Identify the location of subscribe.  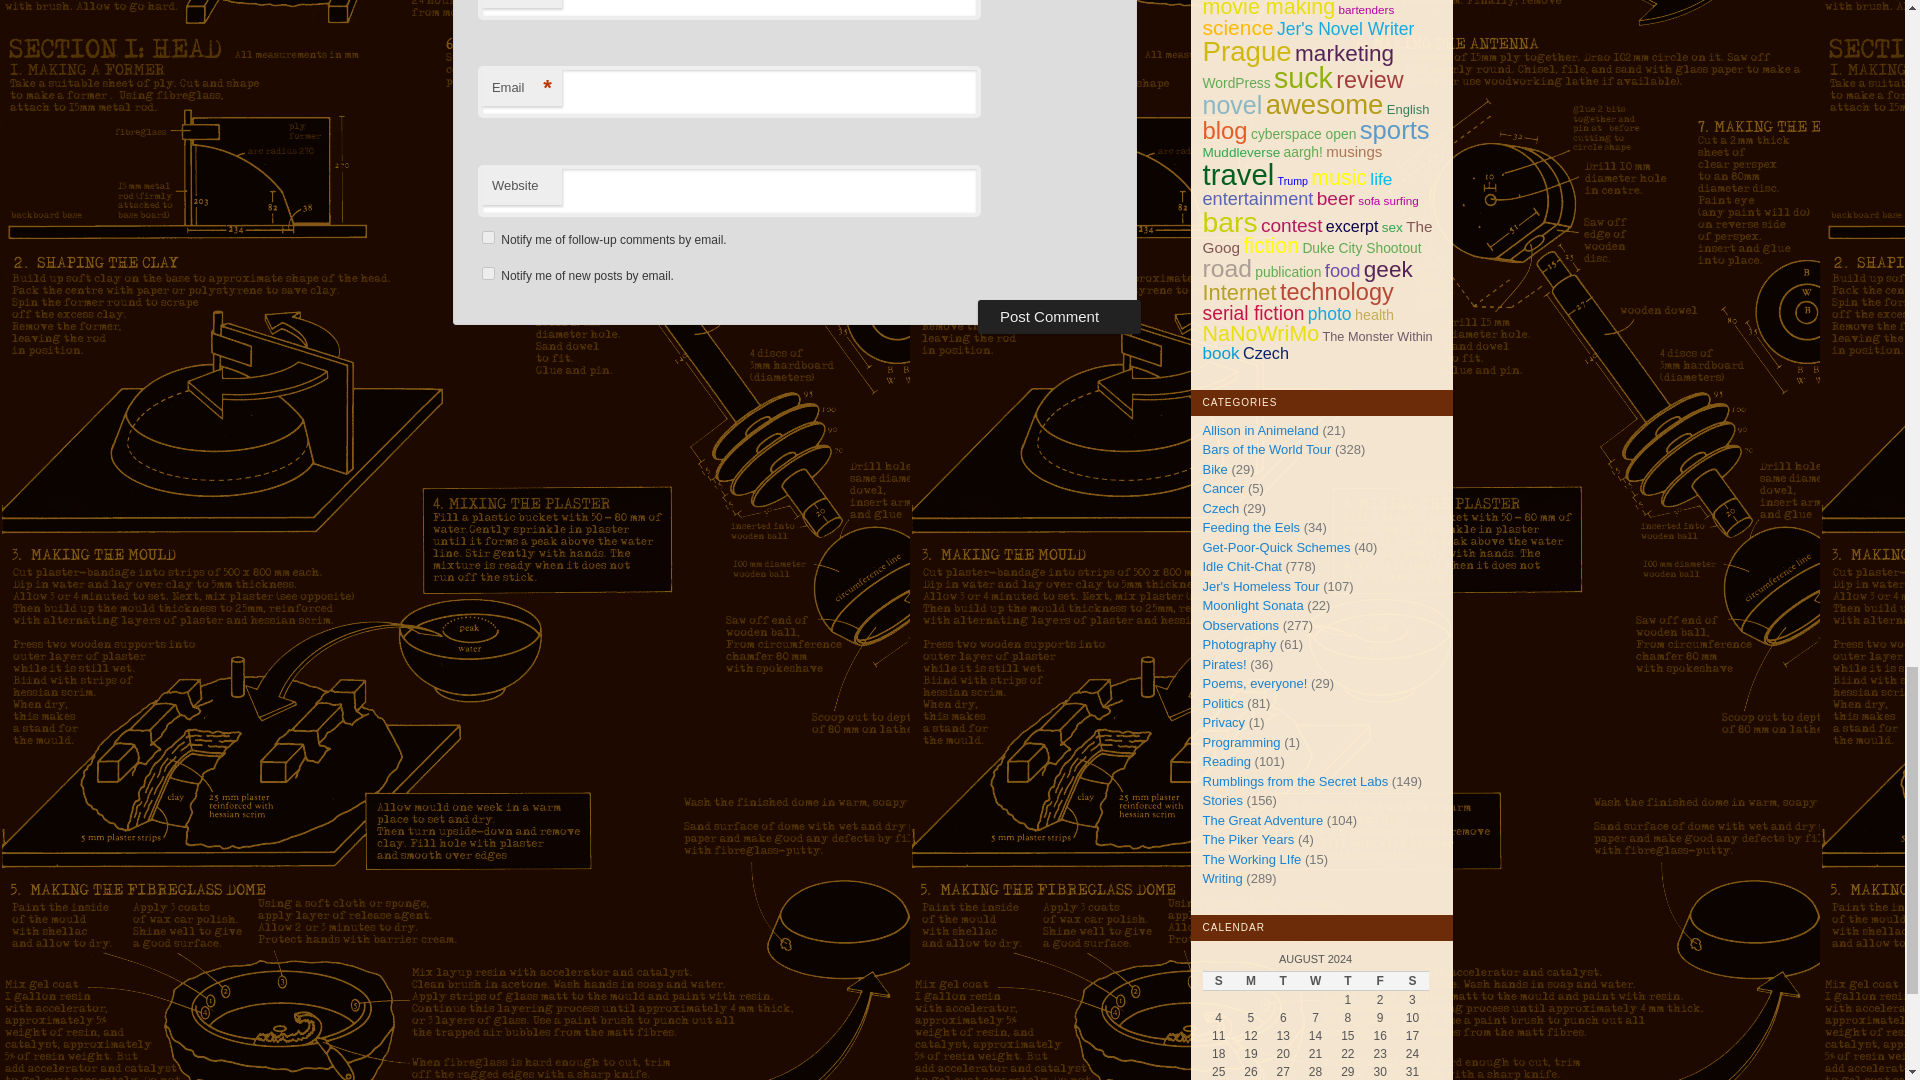
(488, 272).